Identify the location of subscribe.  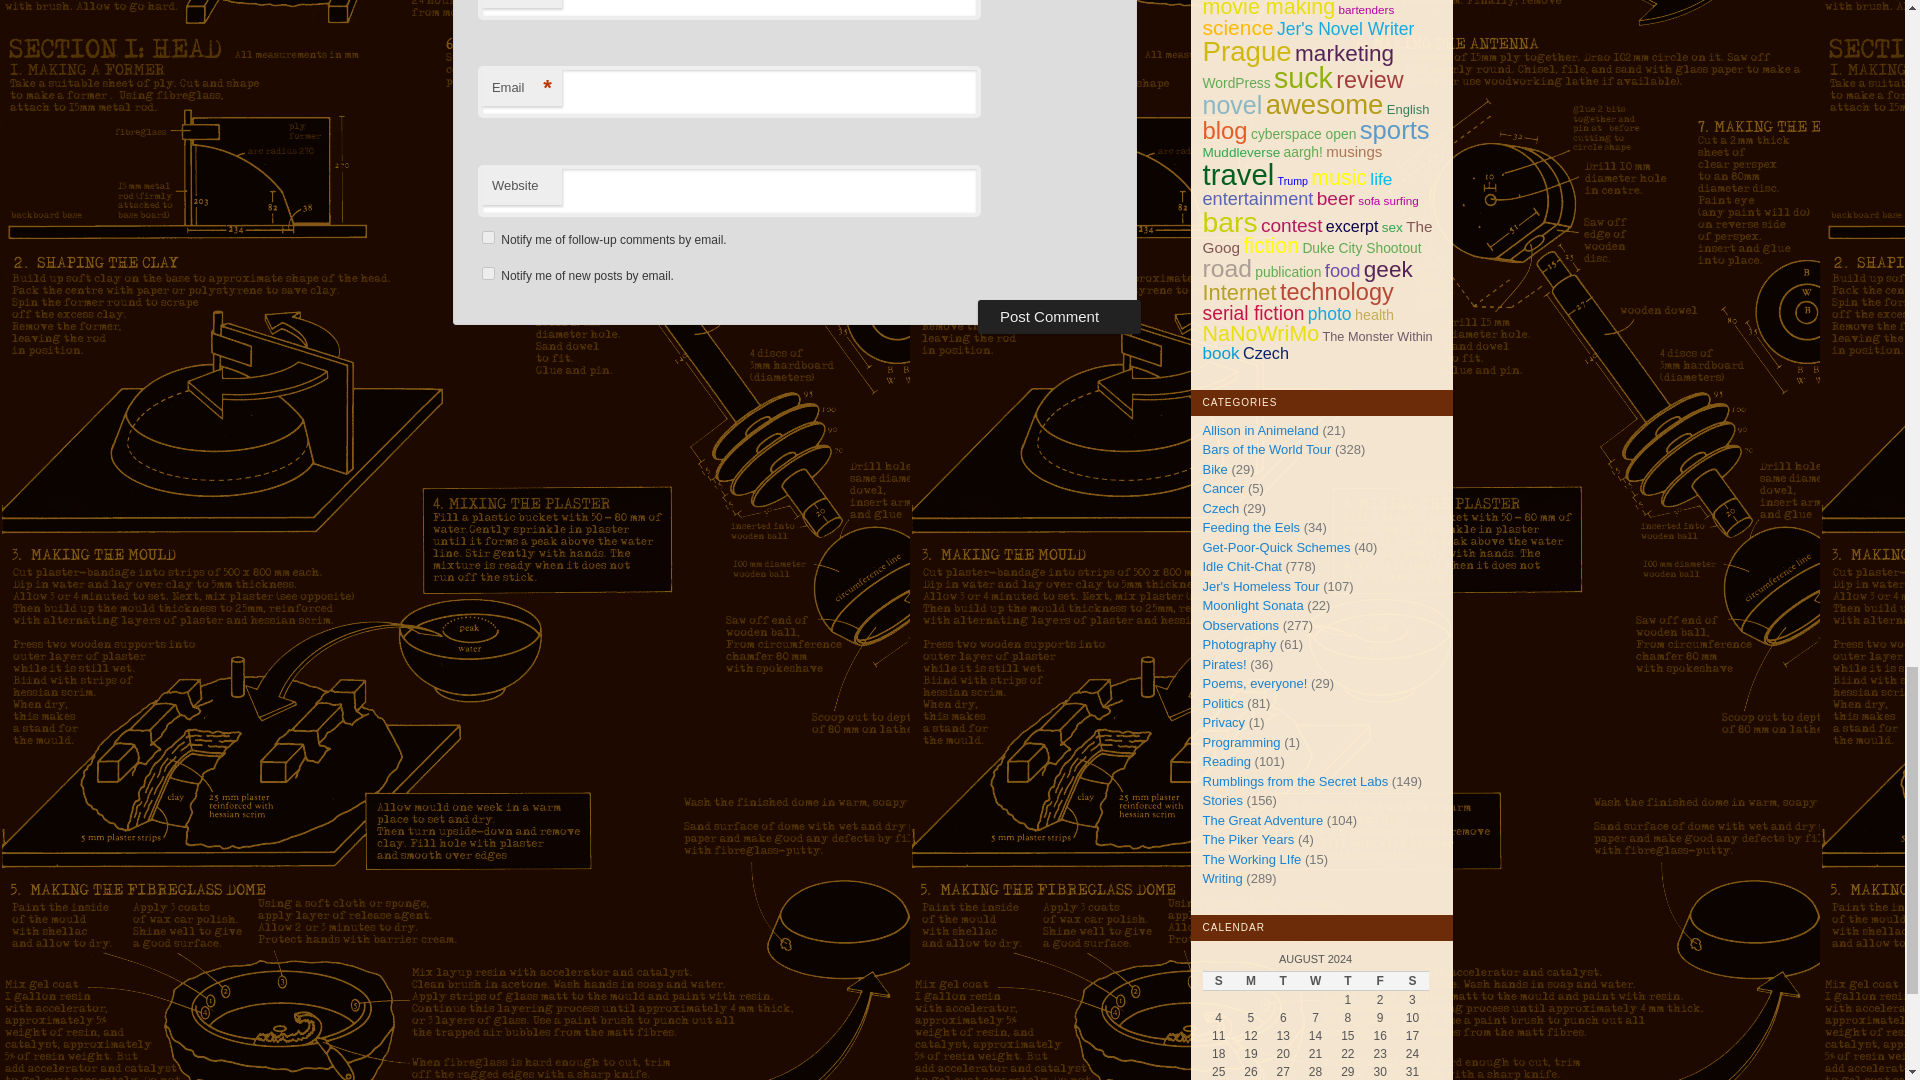
(488, 272).